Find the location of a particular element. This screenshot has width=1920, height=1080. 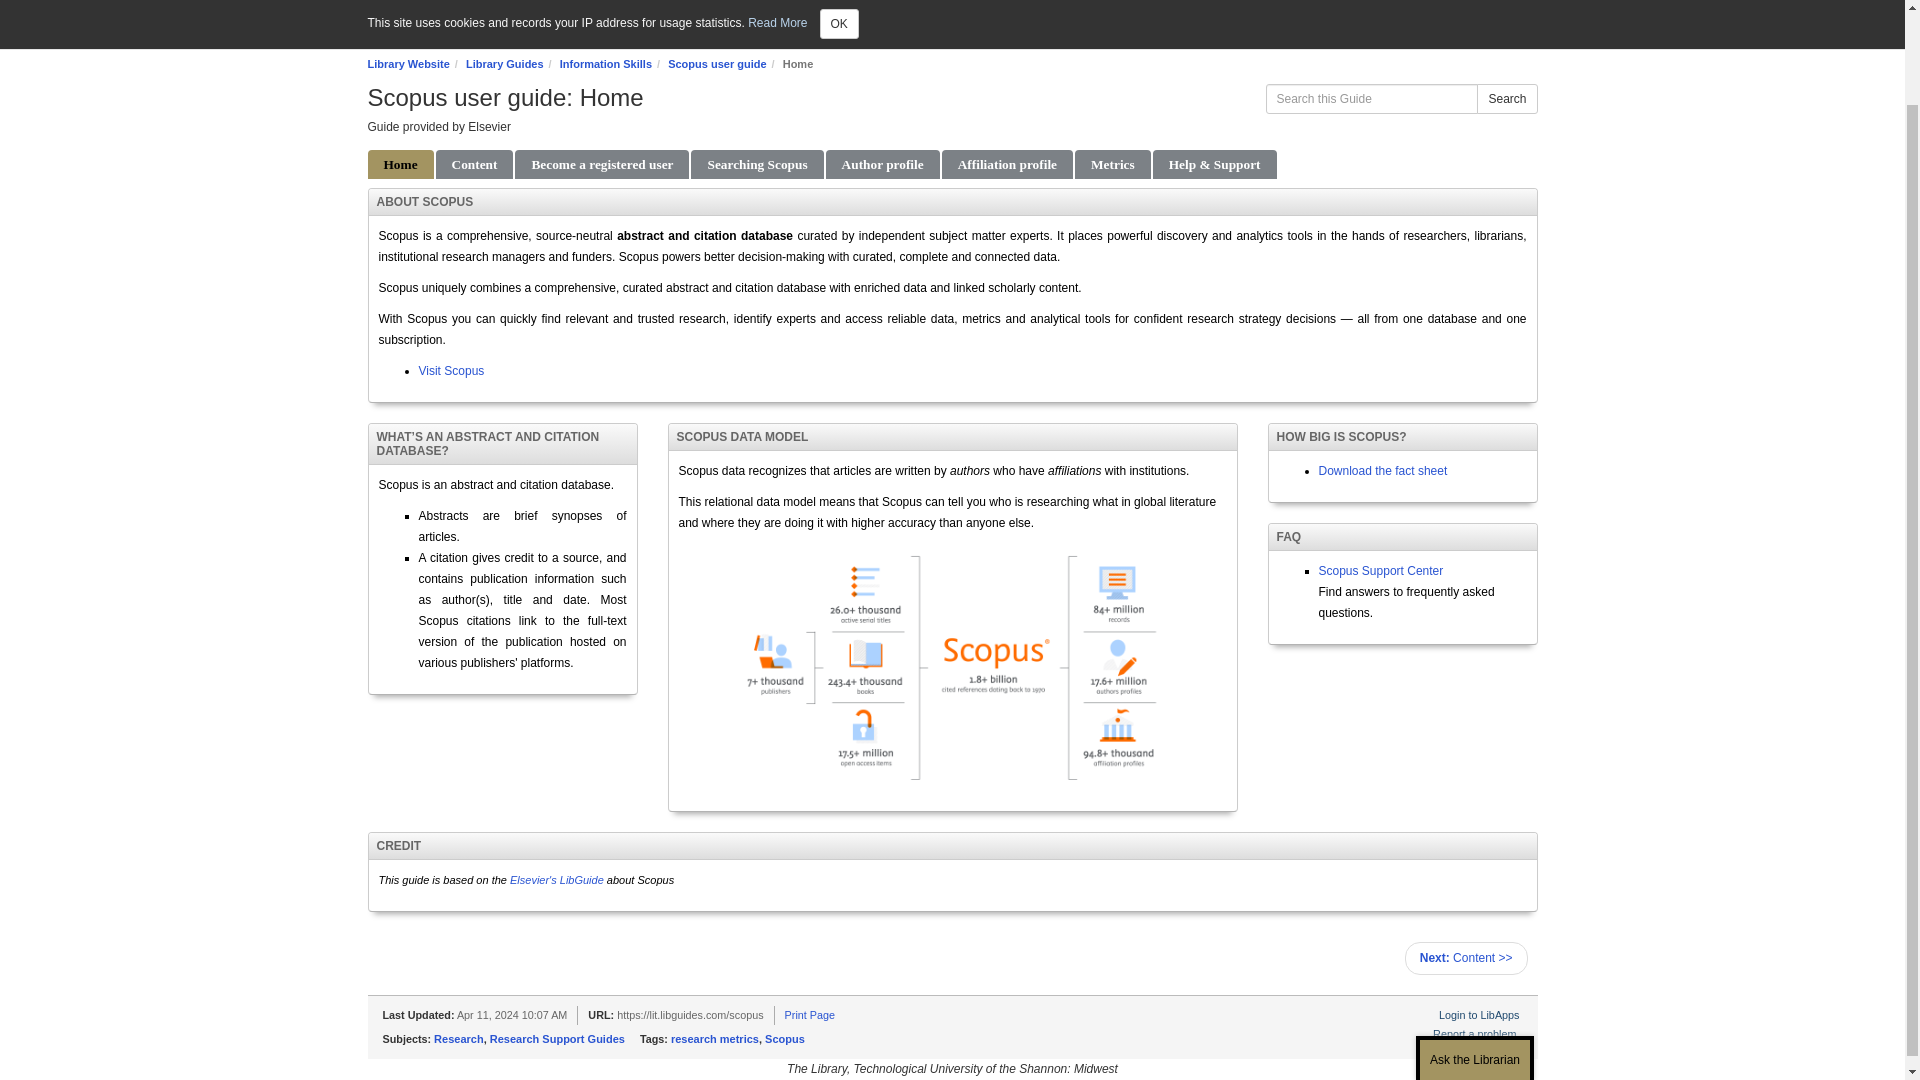

Scopus Support Center is located at coordinates (1380, 570).